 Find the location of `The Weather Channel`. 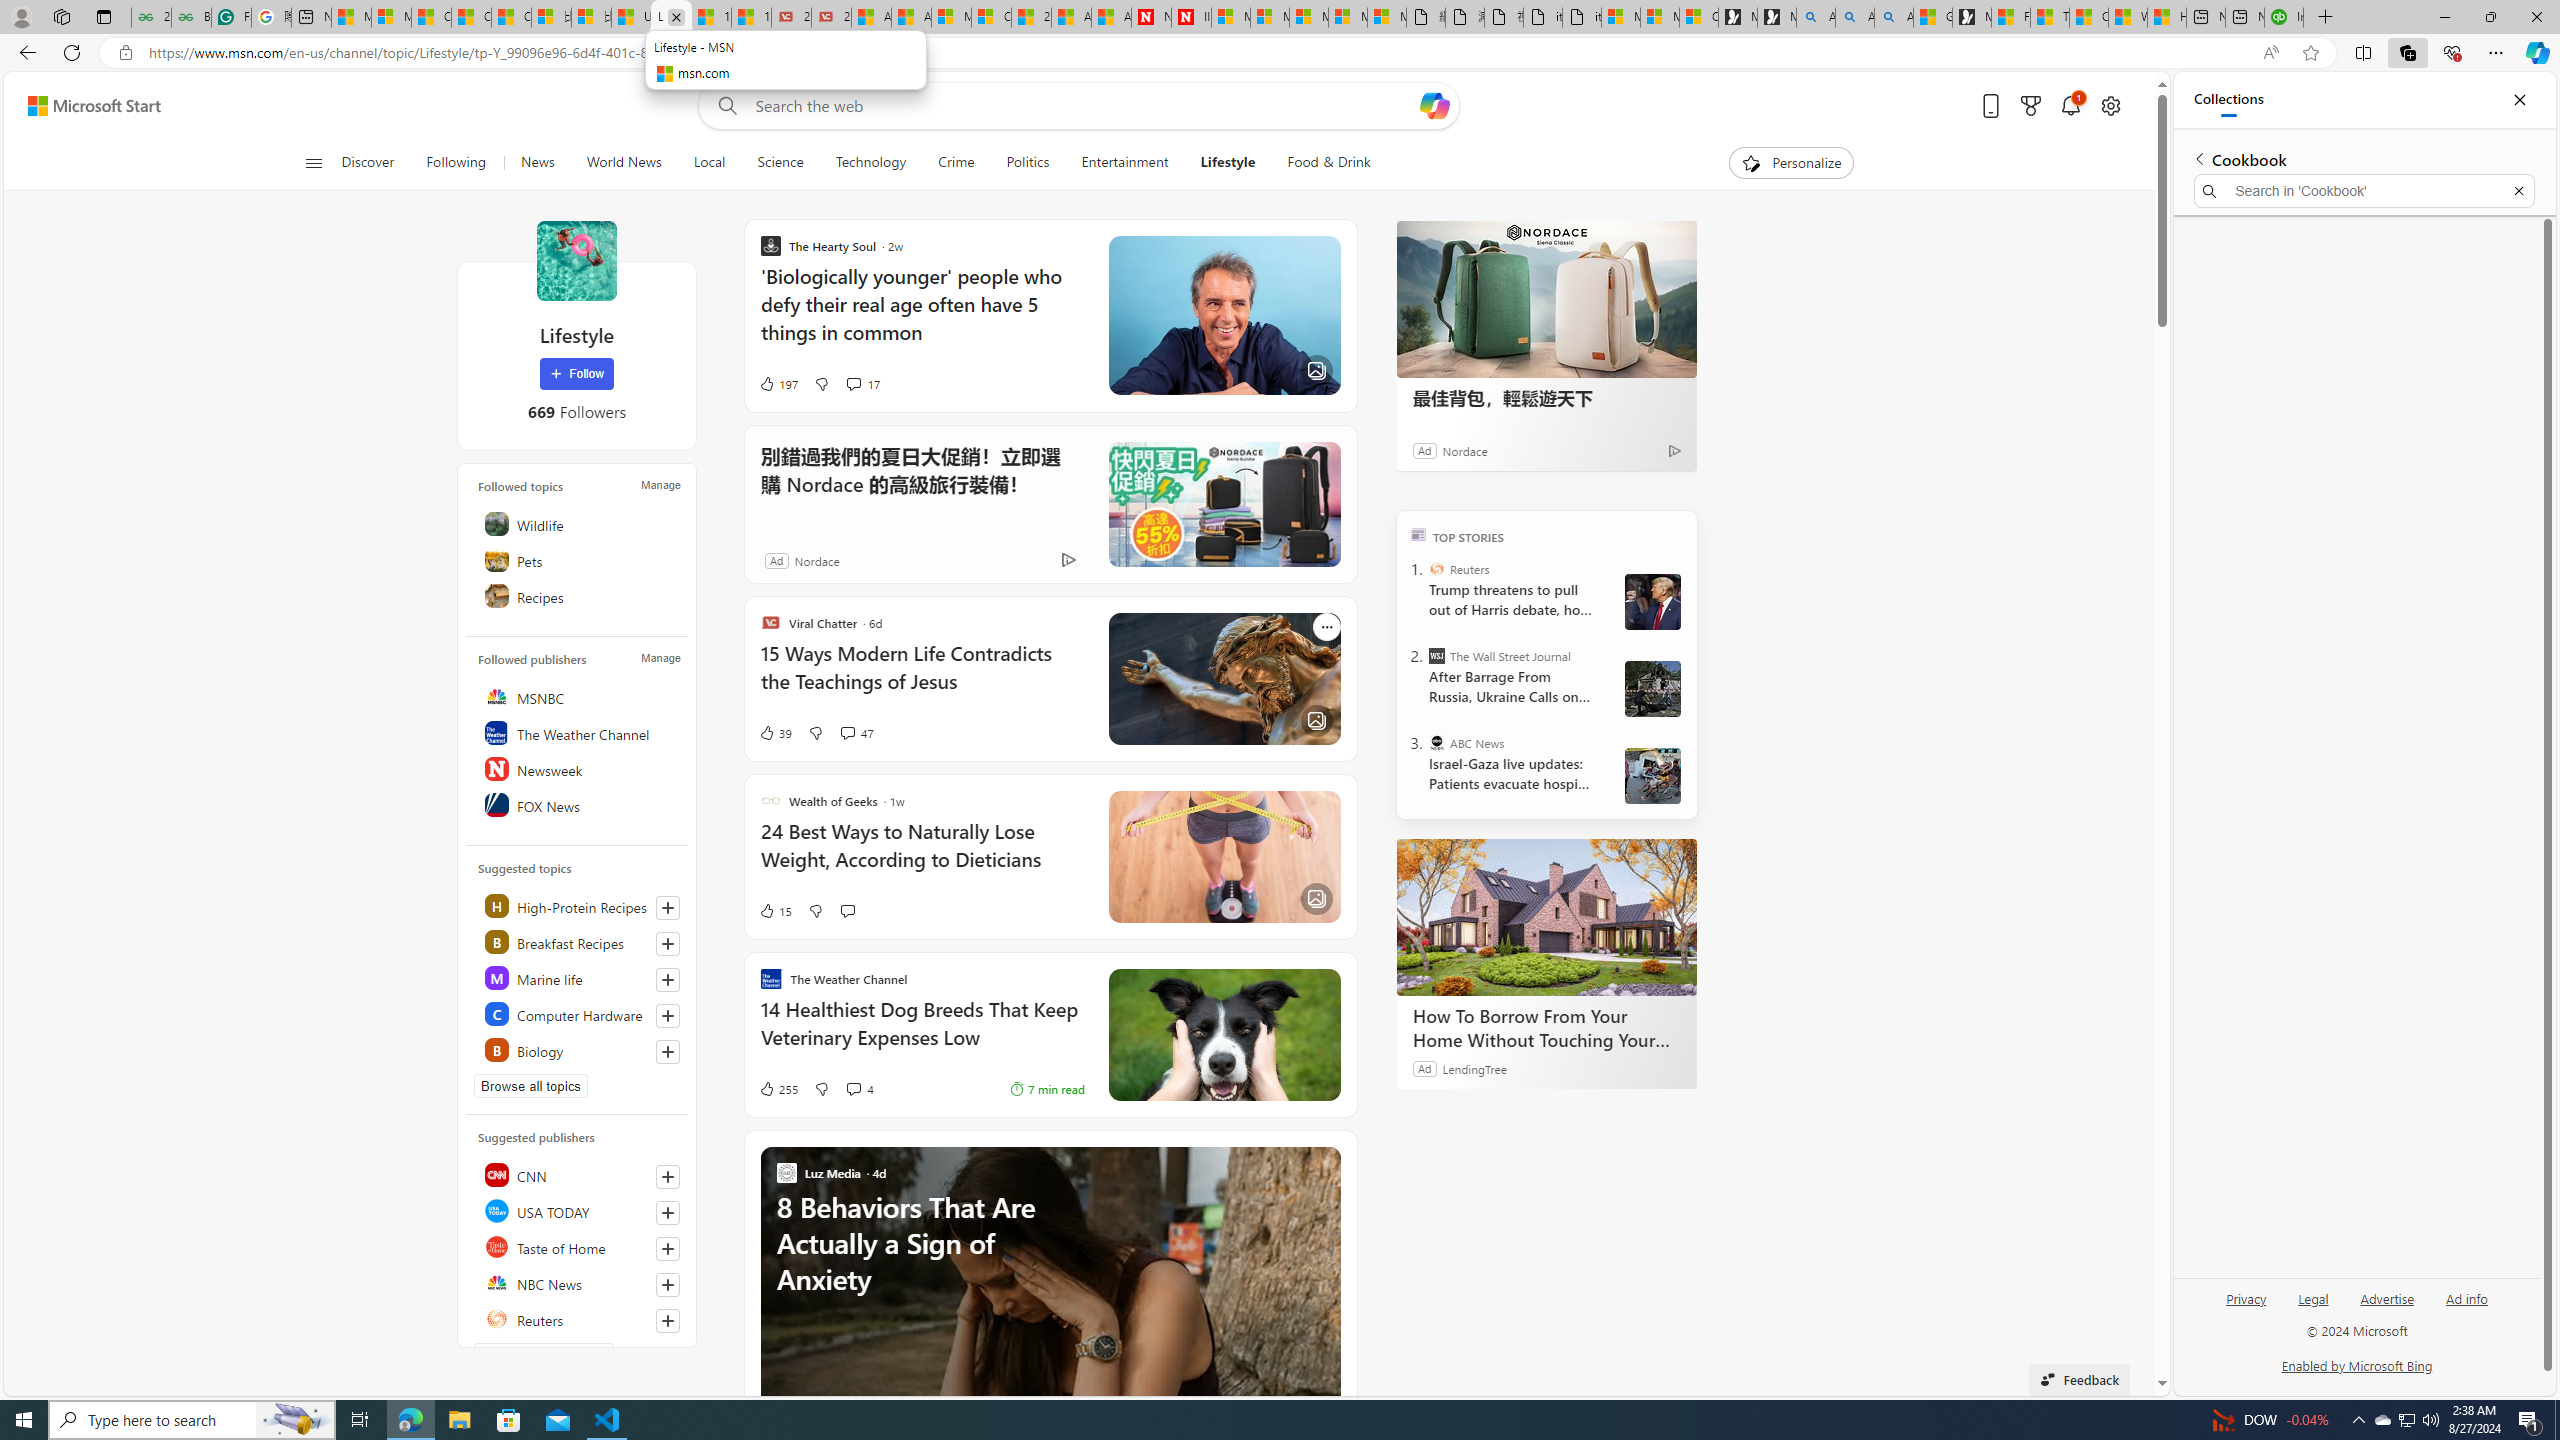

The Weather Channel is located at coordinates (578, 732).